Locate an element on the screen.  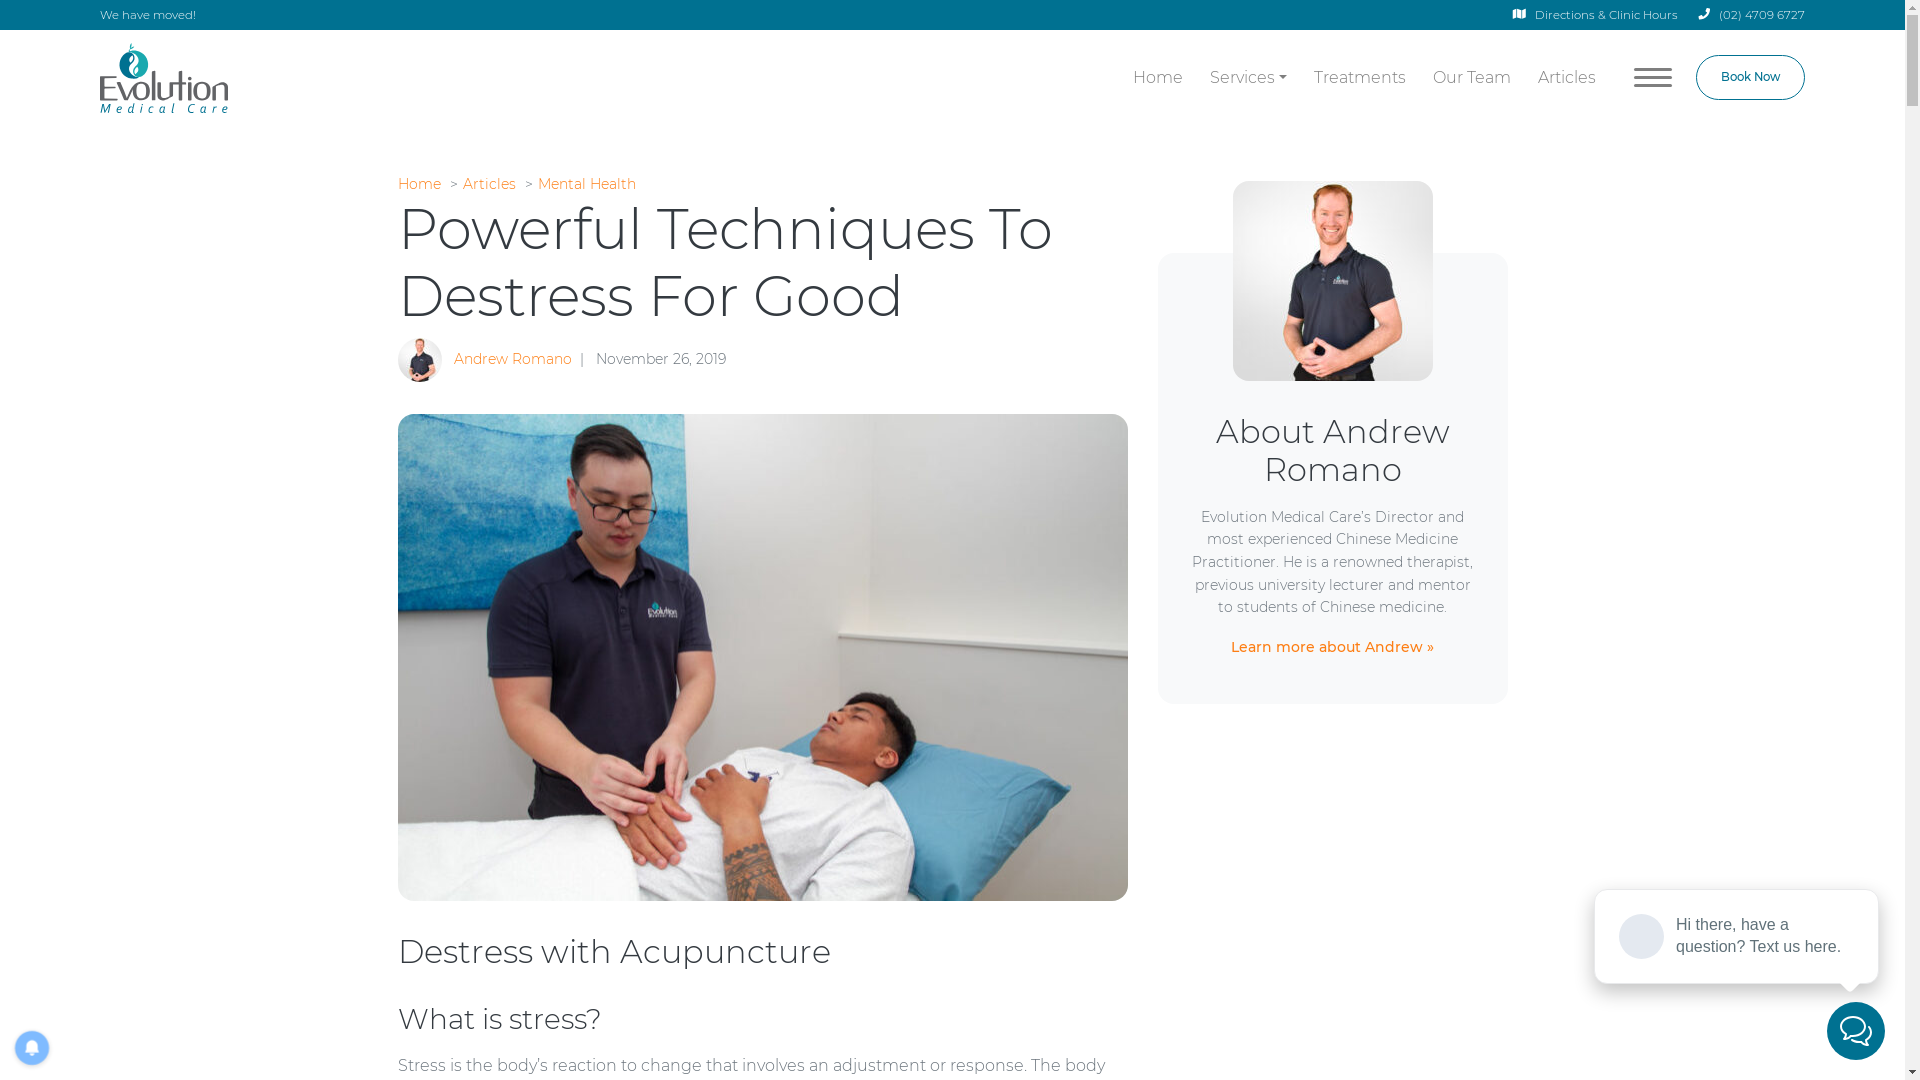
Andrew Romano is located at coordinates (513, 359).